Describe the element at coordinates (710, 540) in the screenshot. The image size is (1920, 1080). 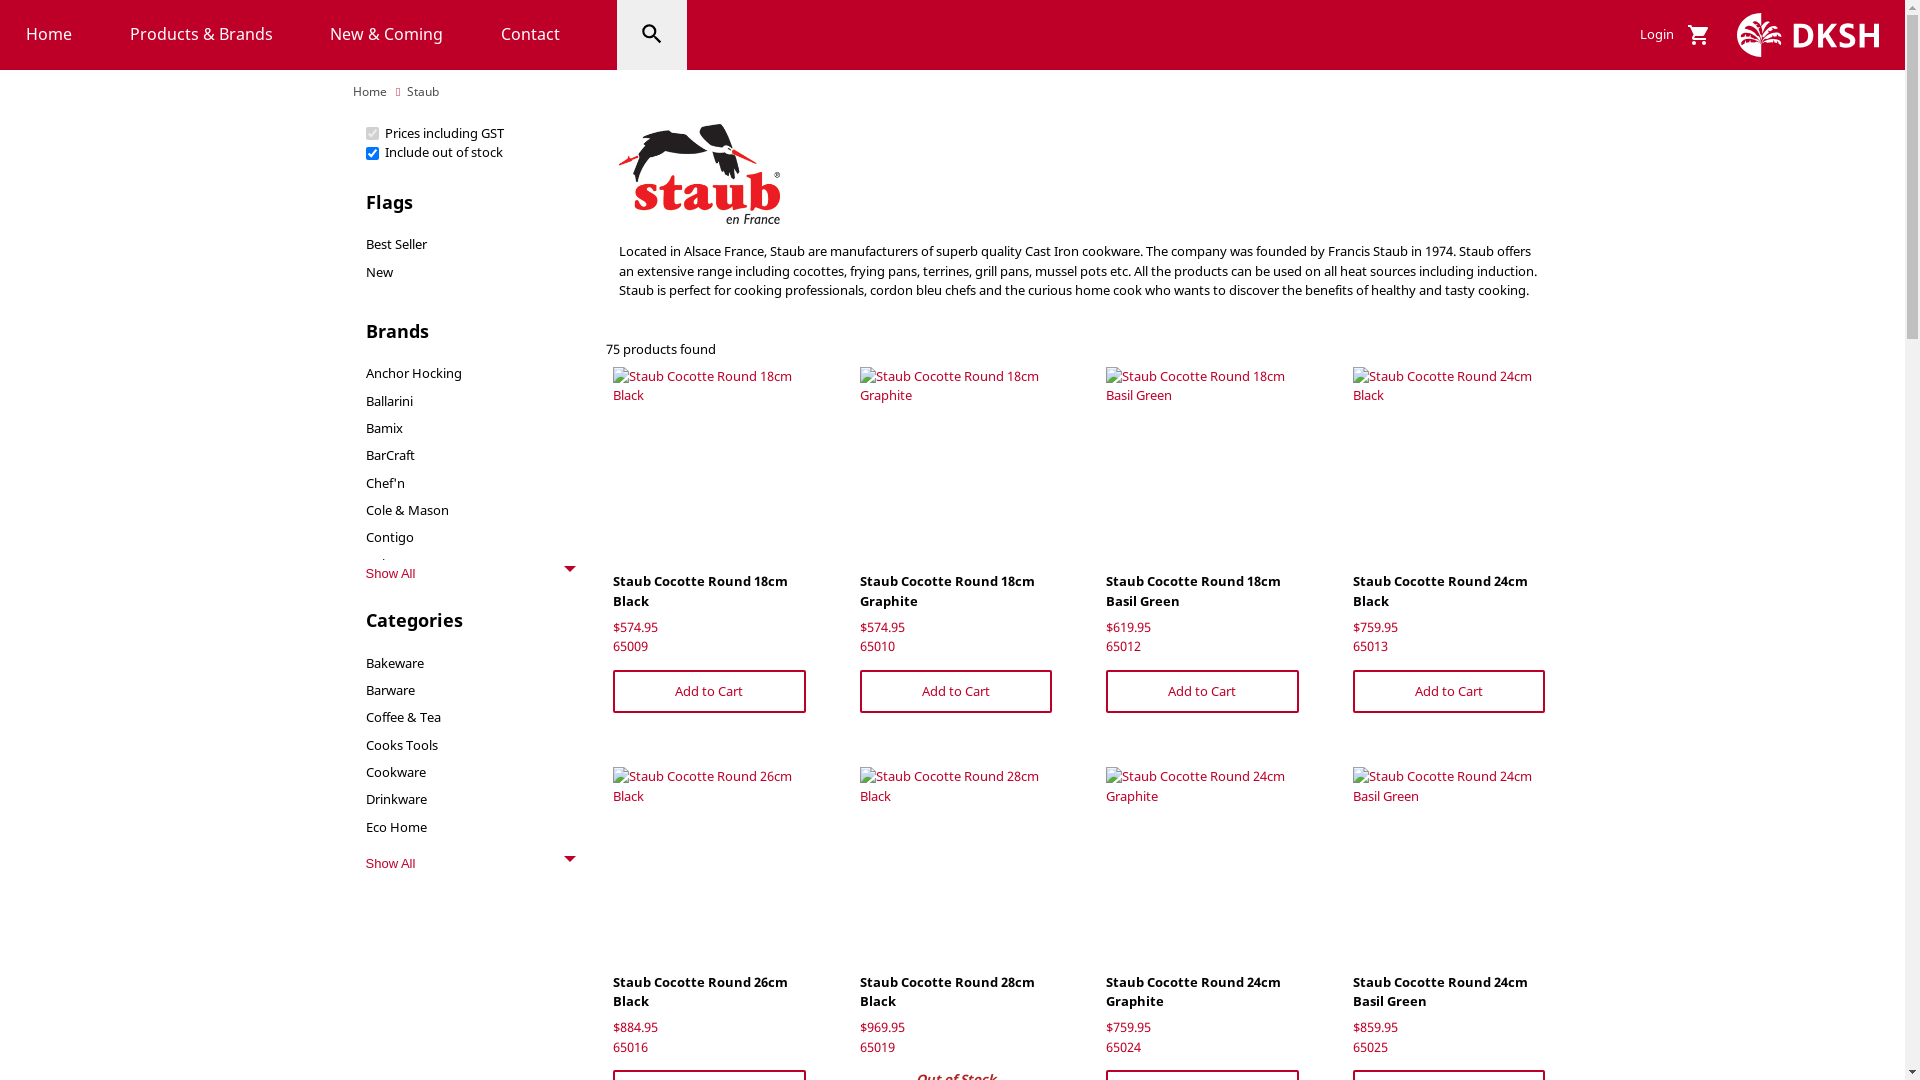
I see `Staub Cocotte Round 18cm Black
$574.95
65009
Add to Cart` at that location.